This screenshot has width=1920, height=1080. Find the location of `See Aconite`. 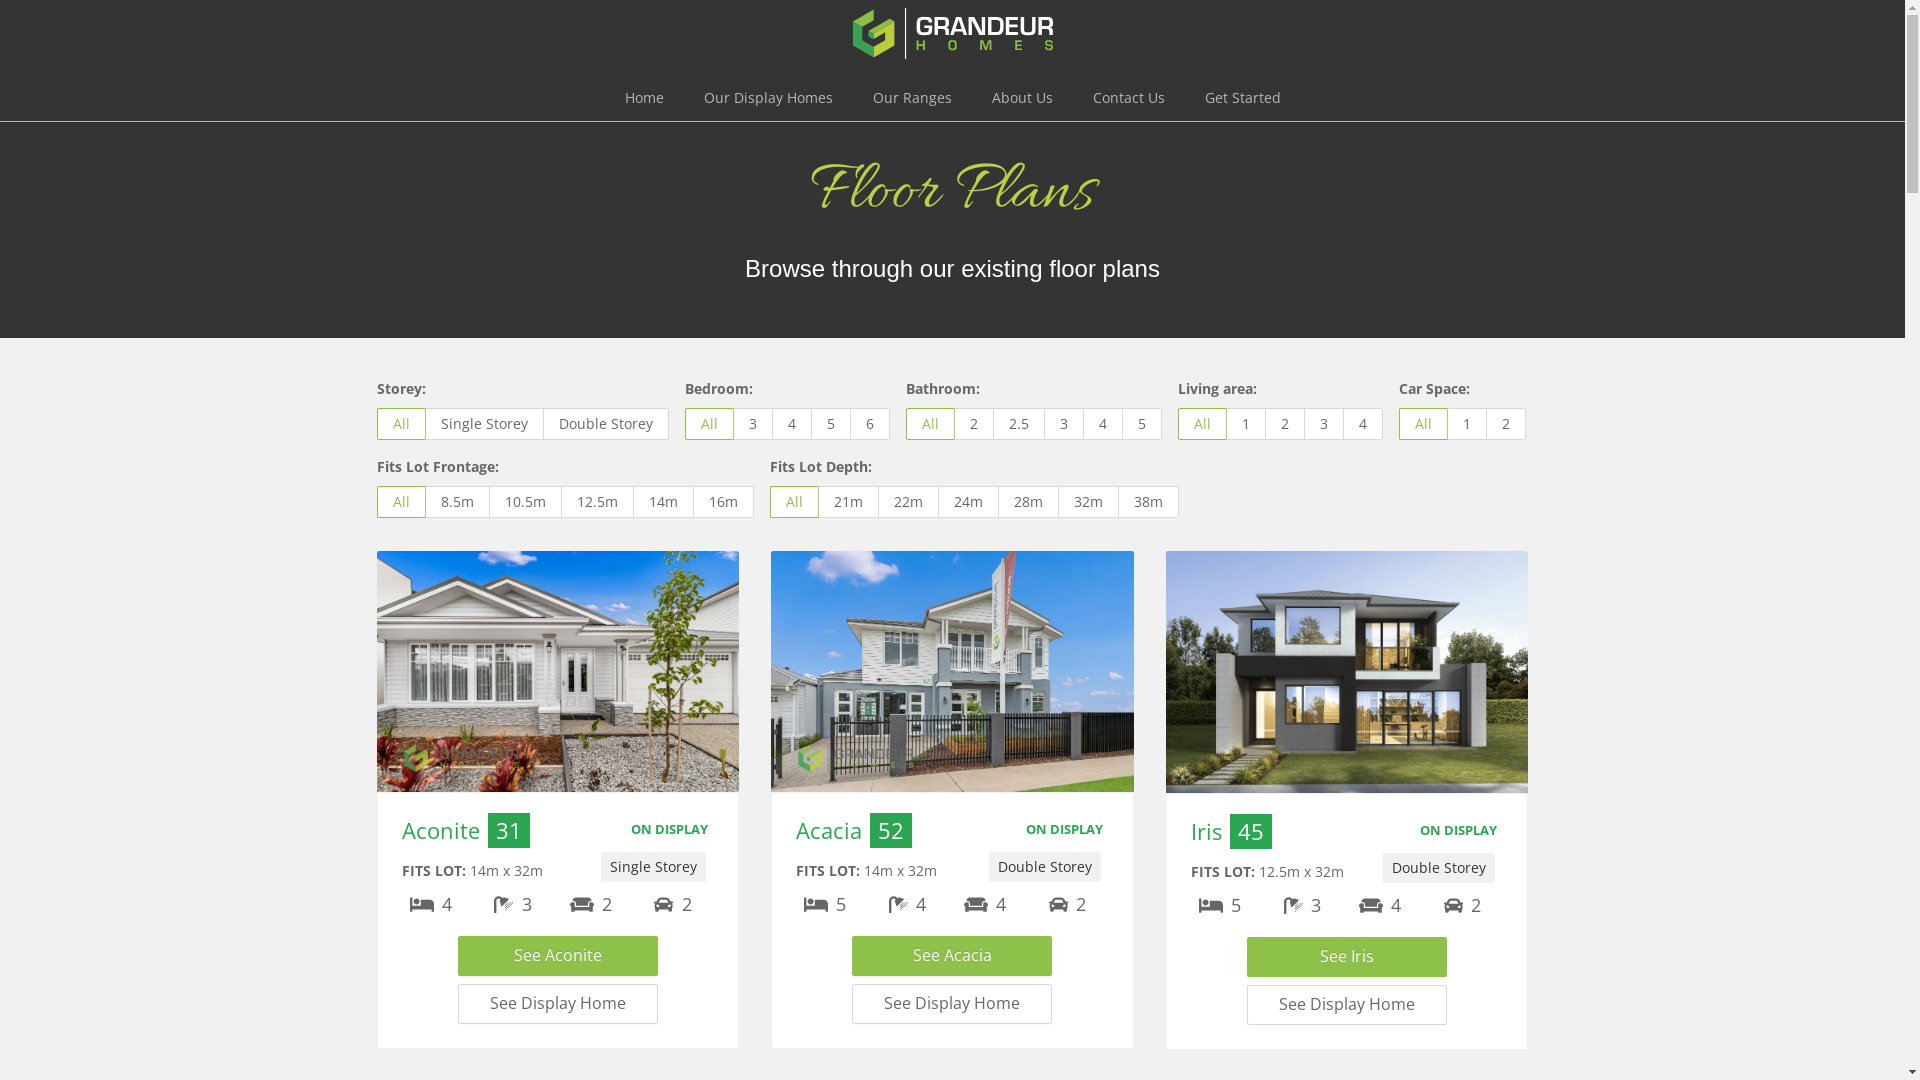

See Aconite is located at coordinates (558, 956).